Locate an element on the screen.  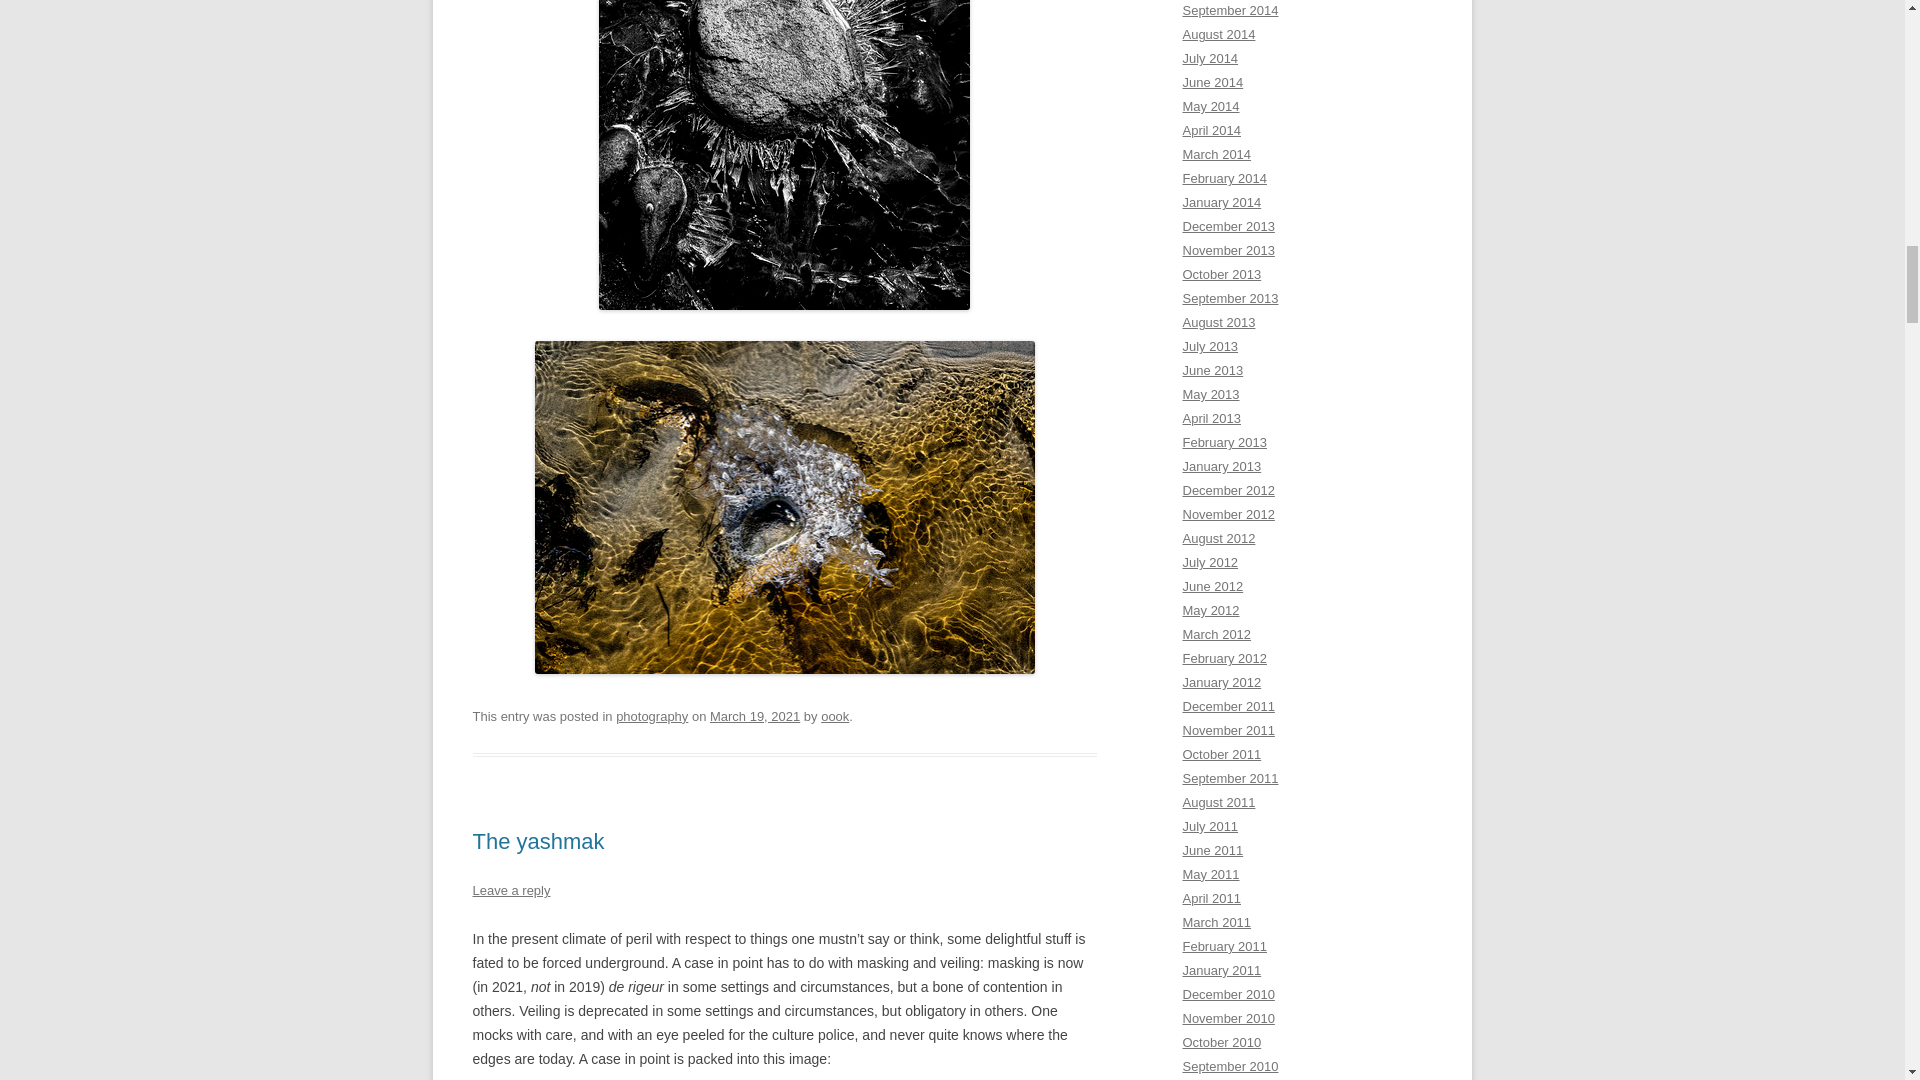
The yashmak is located at coordinates (538, 842).